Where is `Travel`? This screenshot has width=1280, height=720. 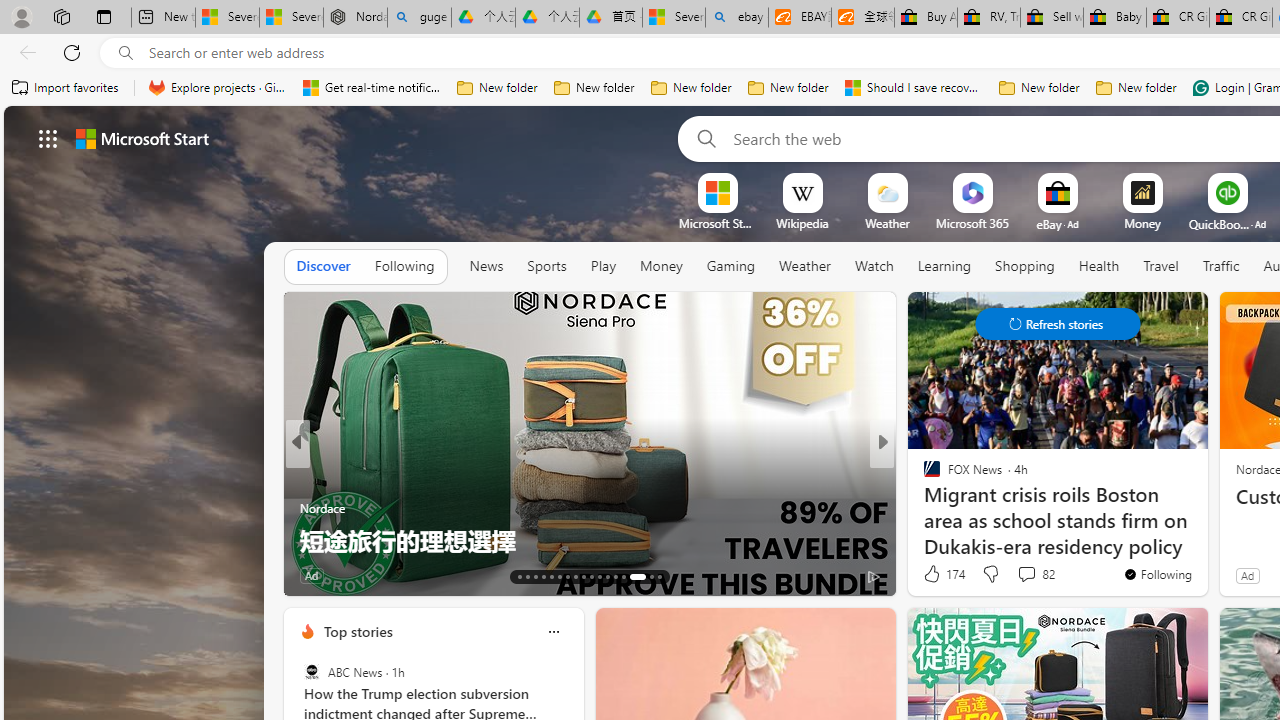
Travel is located at coordinates (1160, 266).